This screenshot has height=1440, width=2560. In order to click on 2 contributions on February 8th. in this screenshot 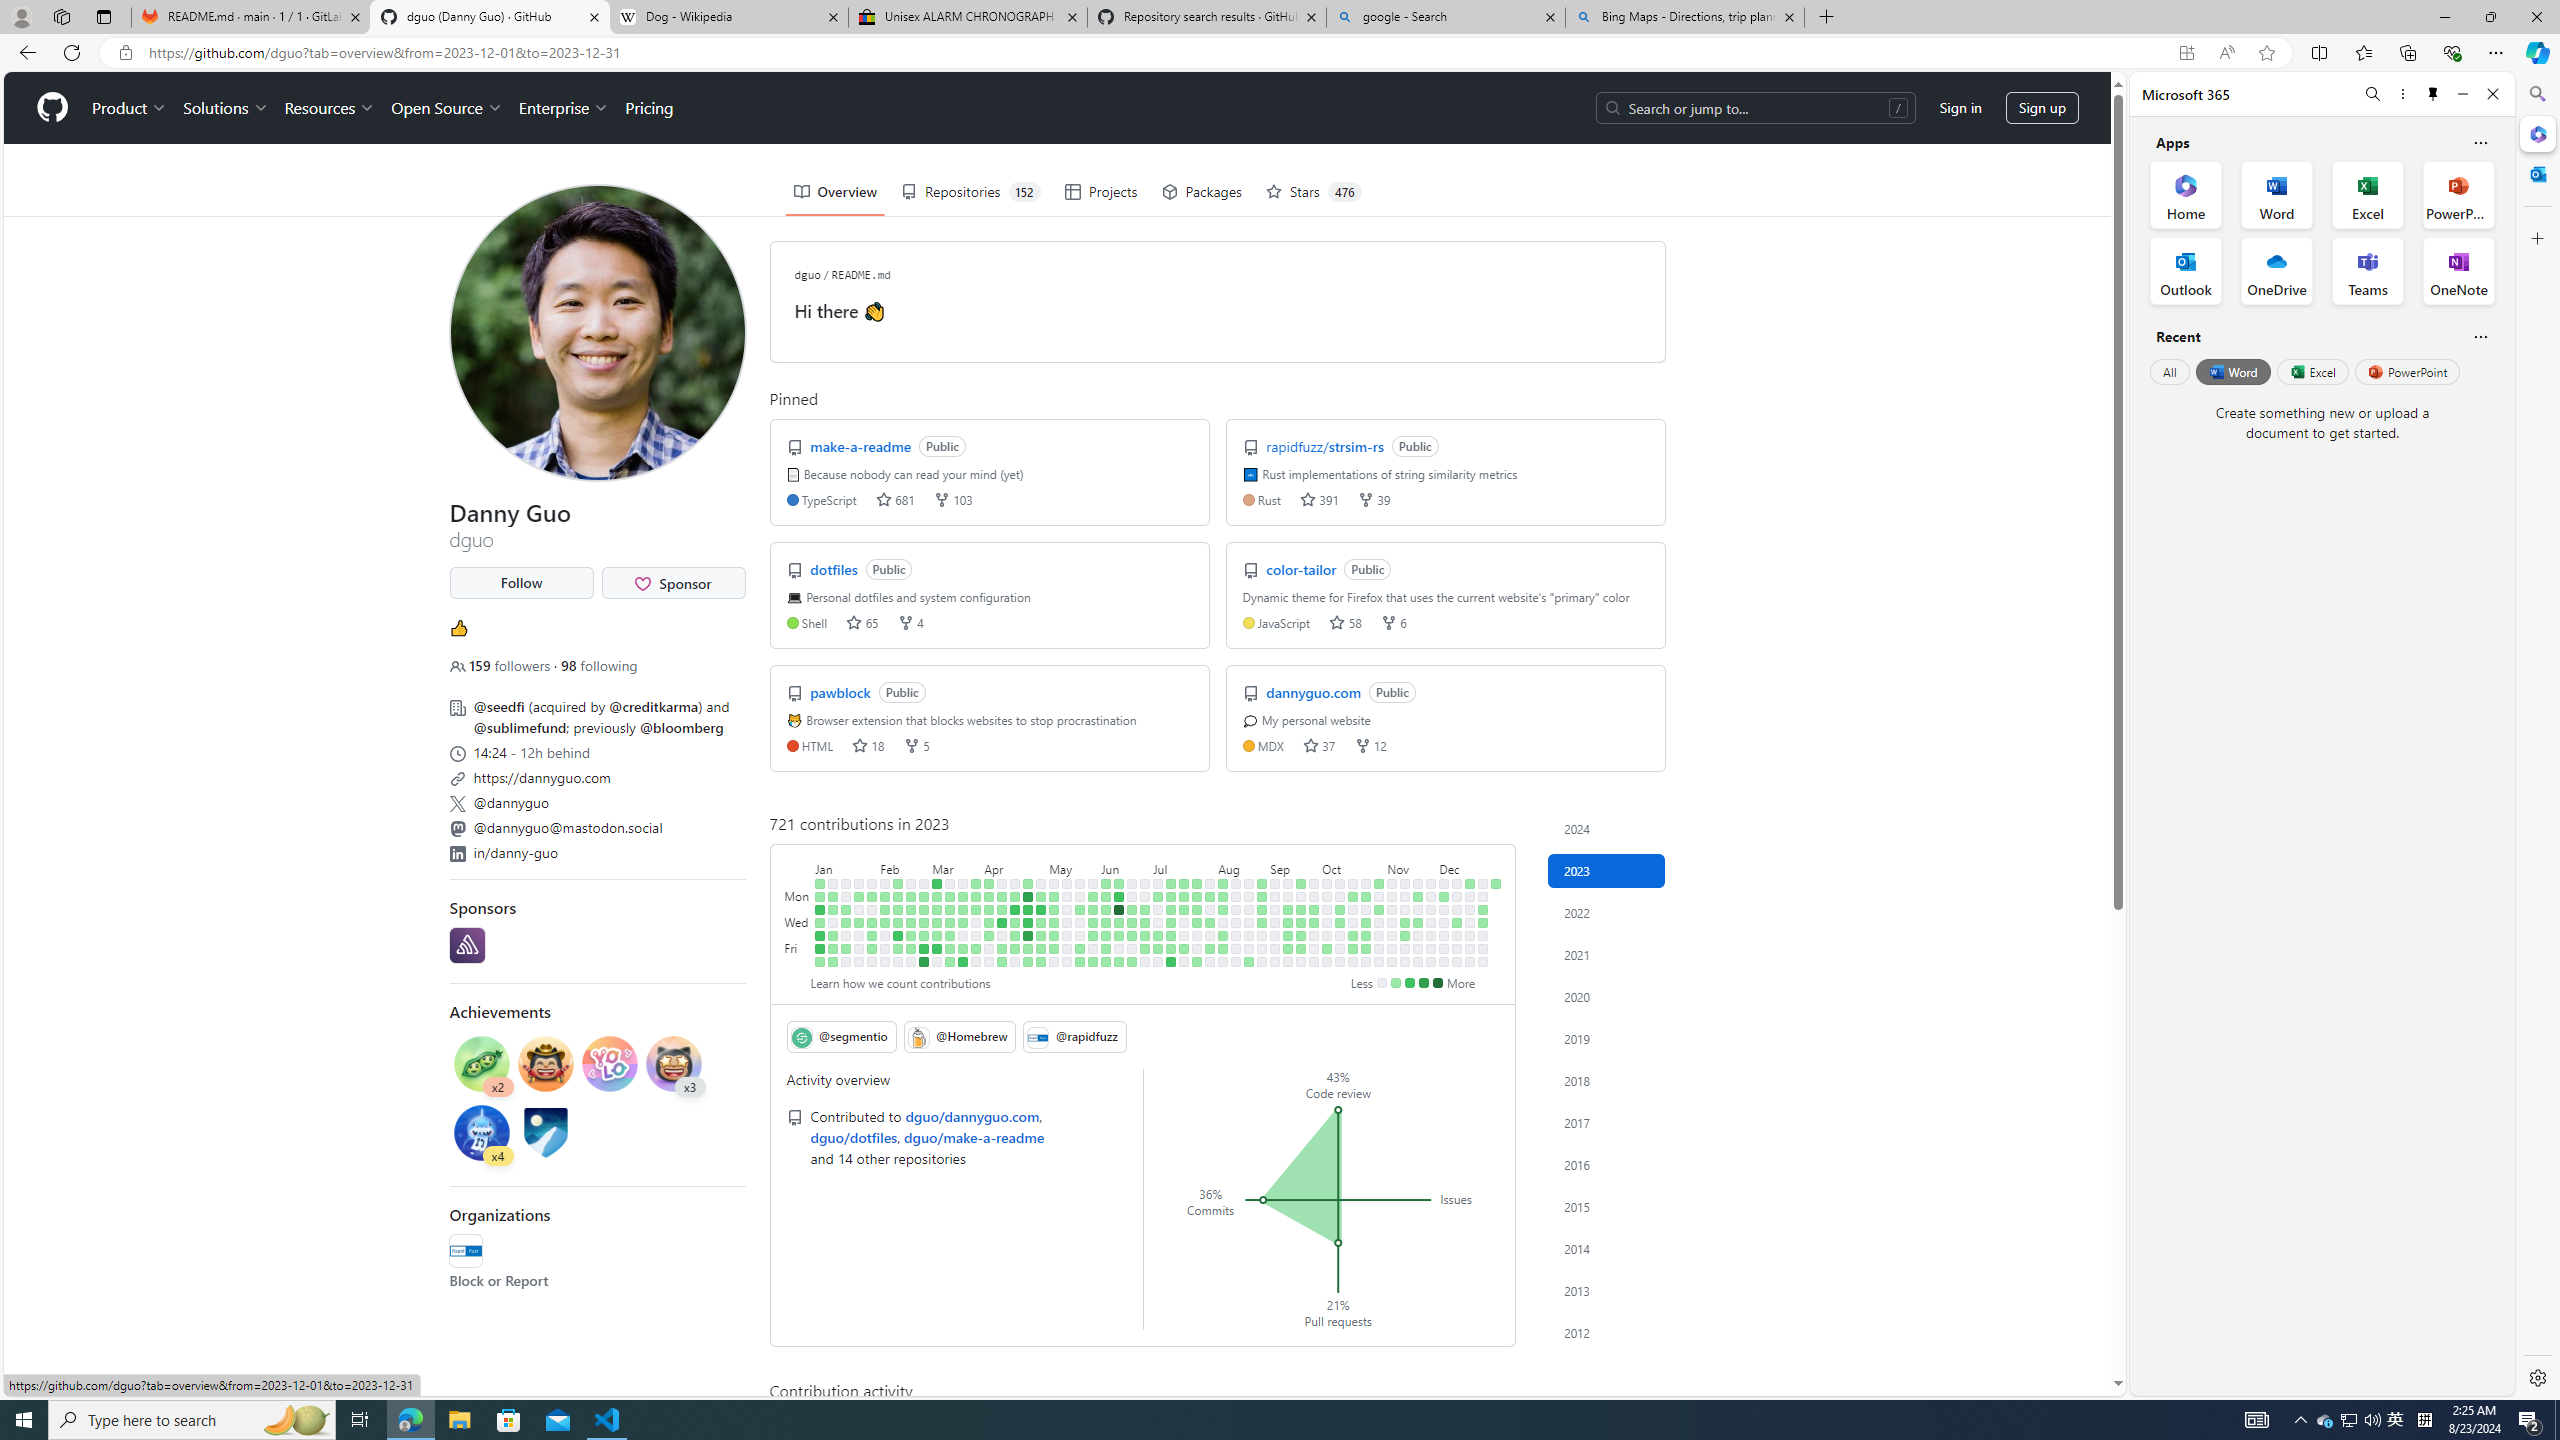, I will do `click(885, 922)`.